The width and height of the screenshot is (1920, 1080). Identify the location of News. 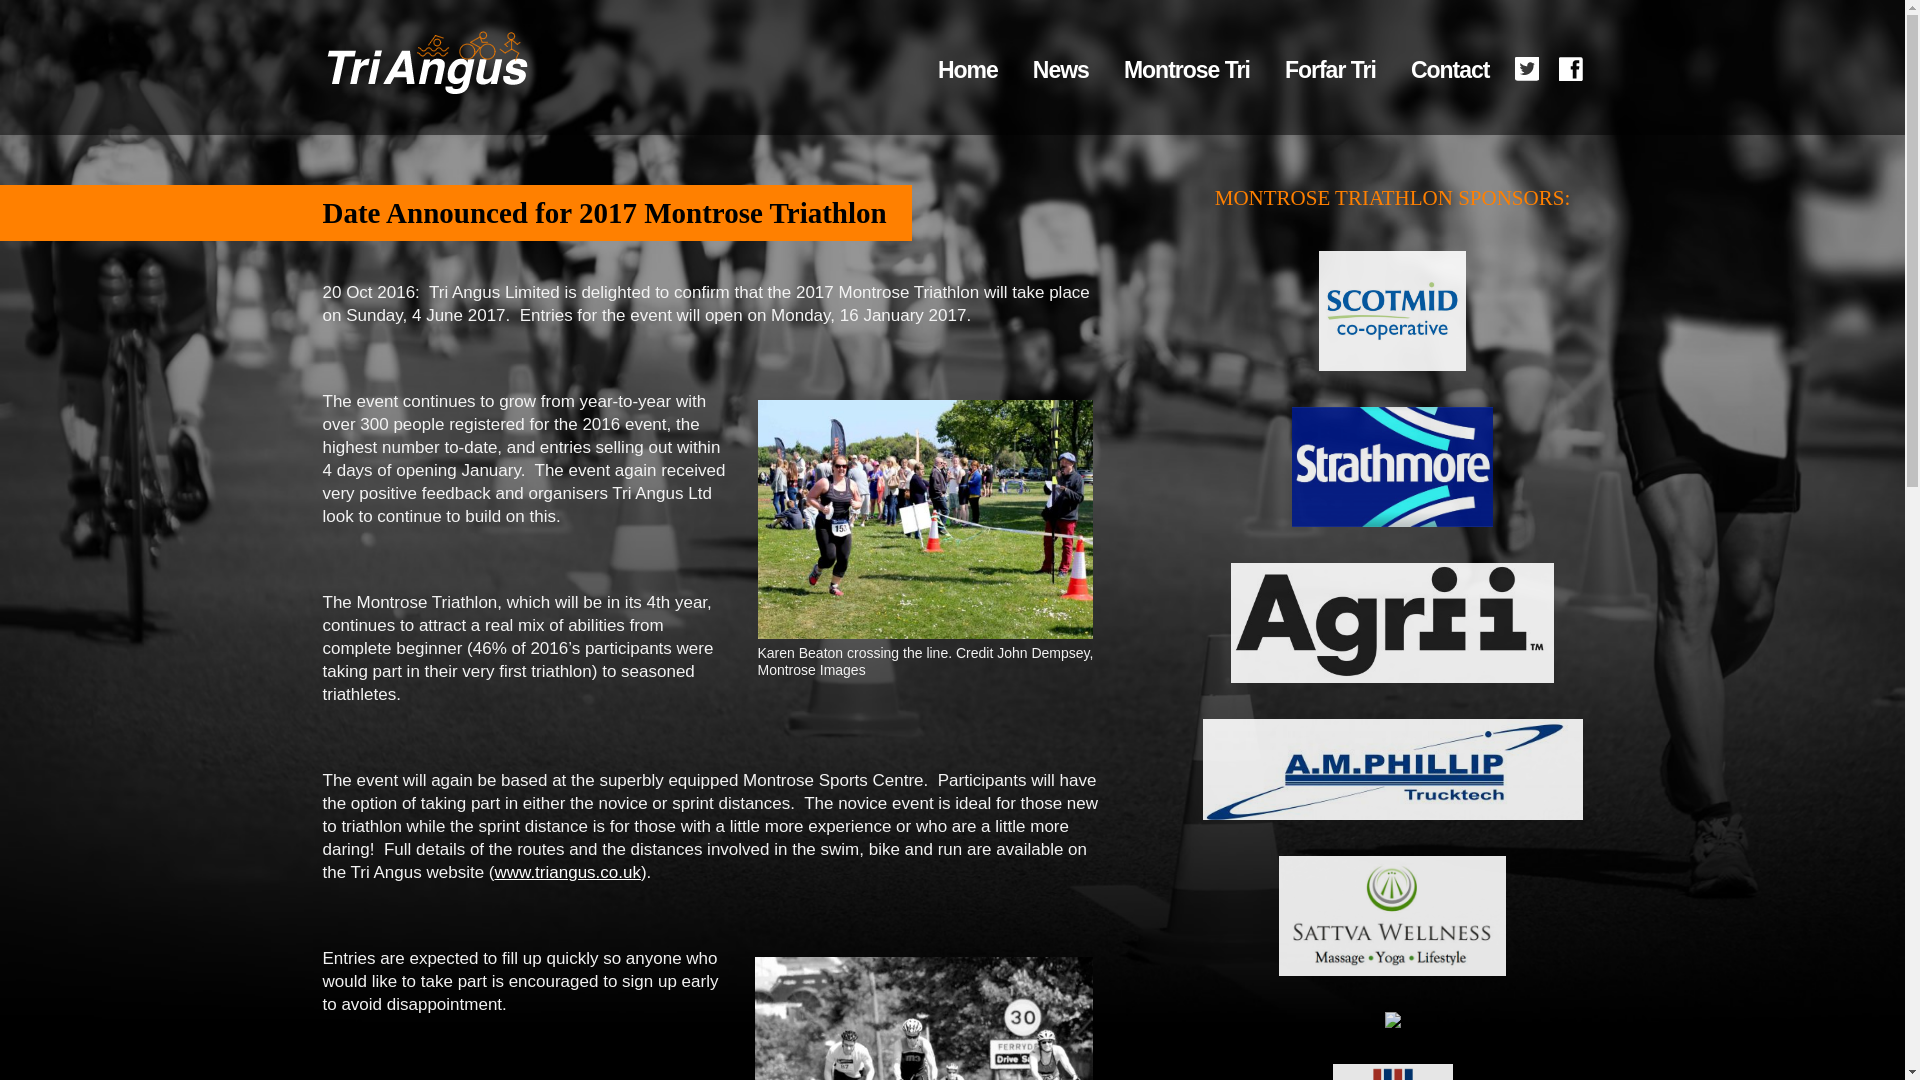
(1060, 69).